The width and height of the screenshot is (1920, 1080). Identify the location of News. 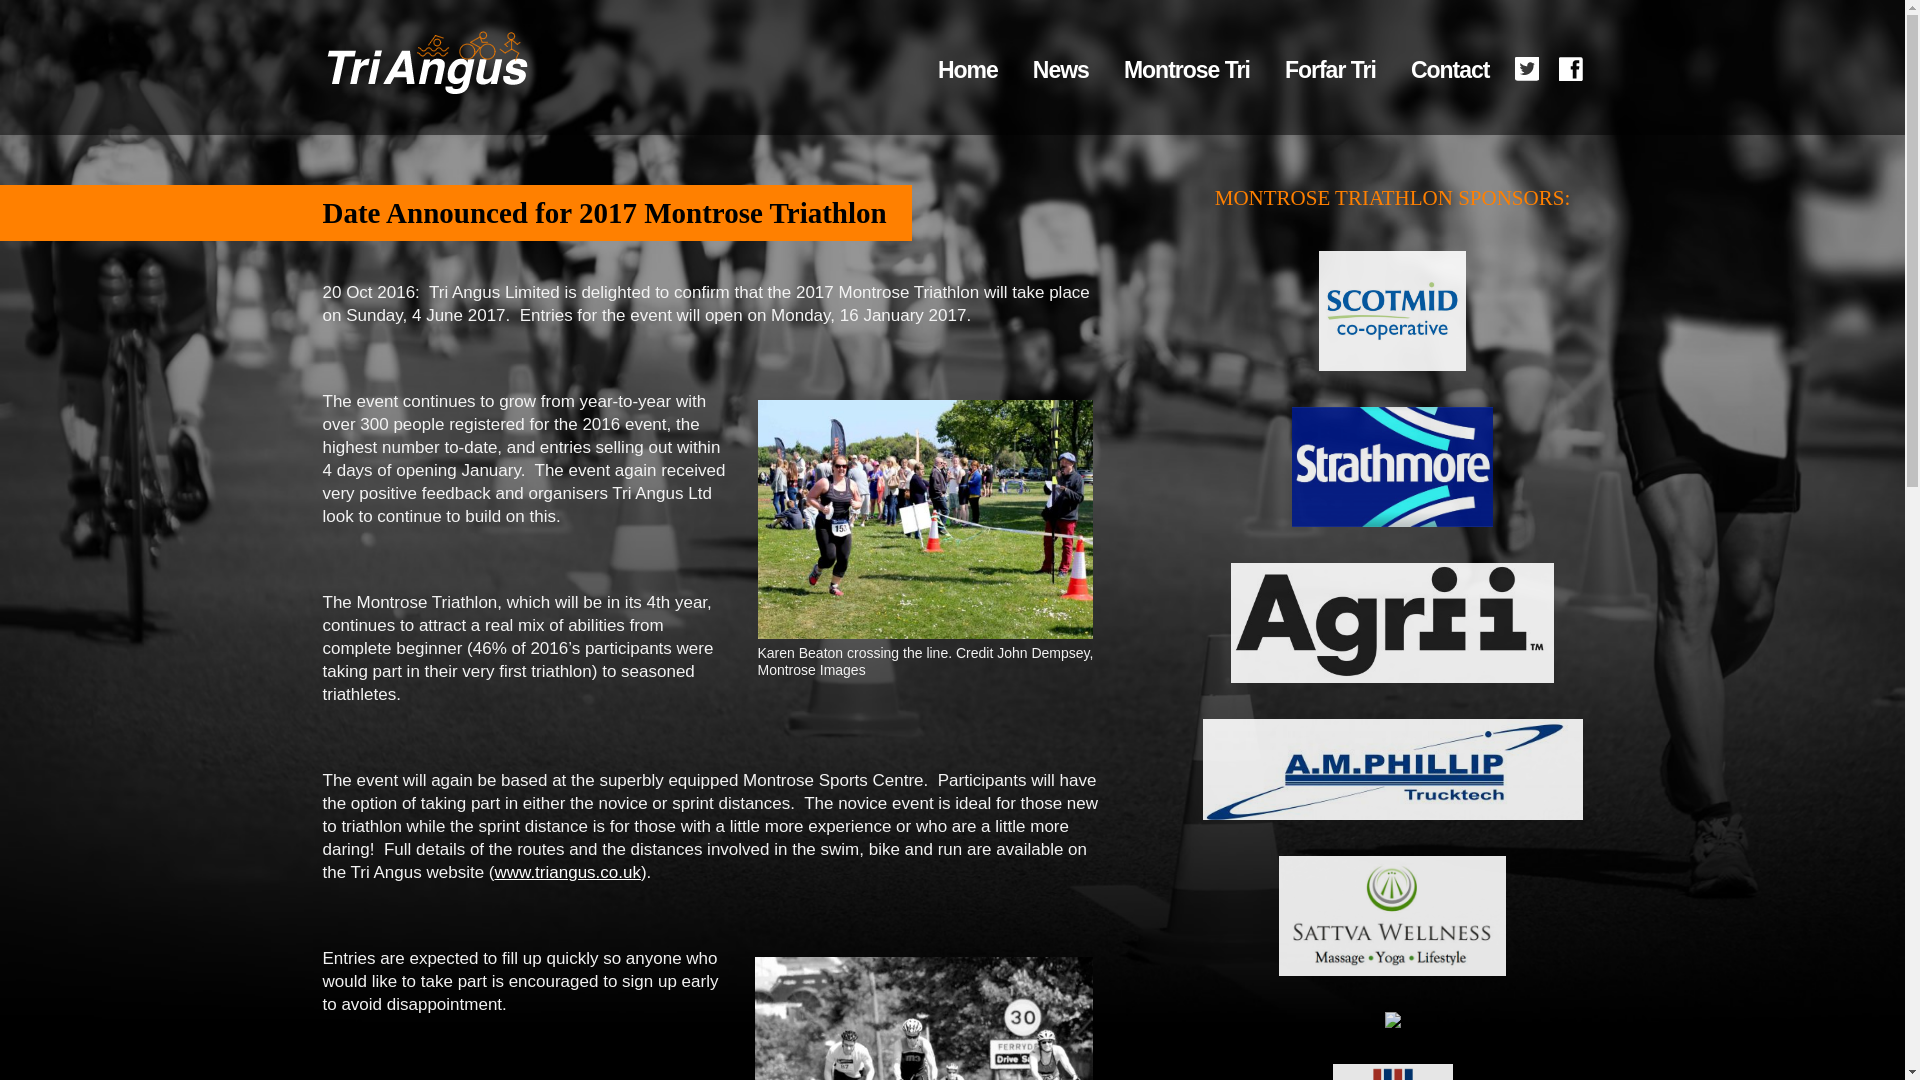
(1060, 69).